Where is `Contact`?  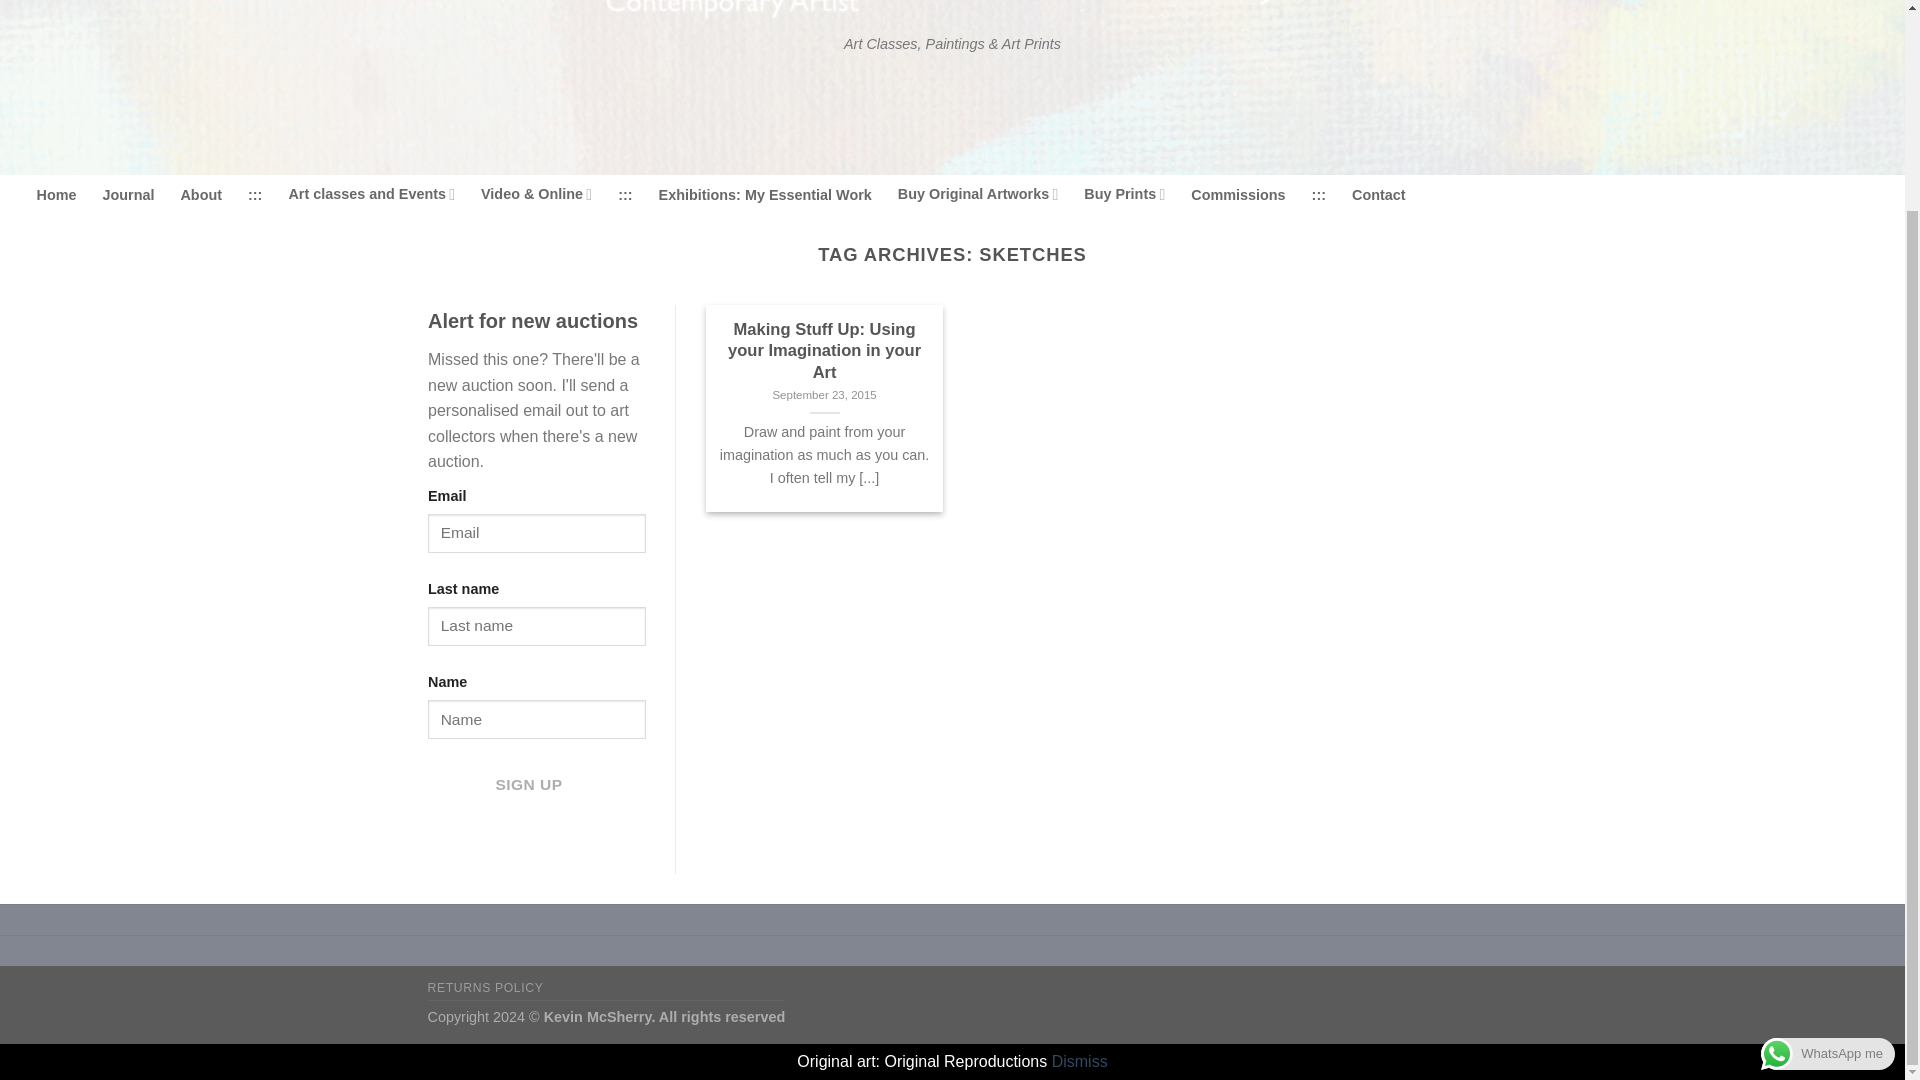 Contact is located at coordinates (1378, 195).